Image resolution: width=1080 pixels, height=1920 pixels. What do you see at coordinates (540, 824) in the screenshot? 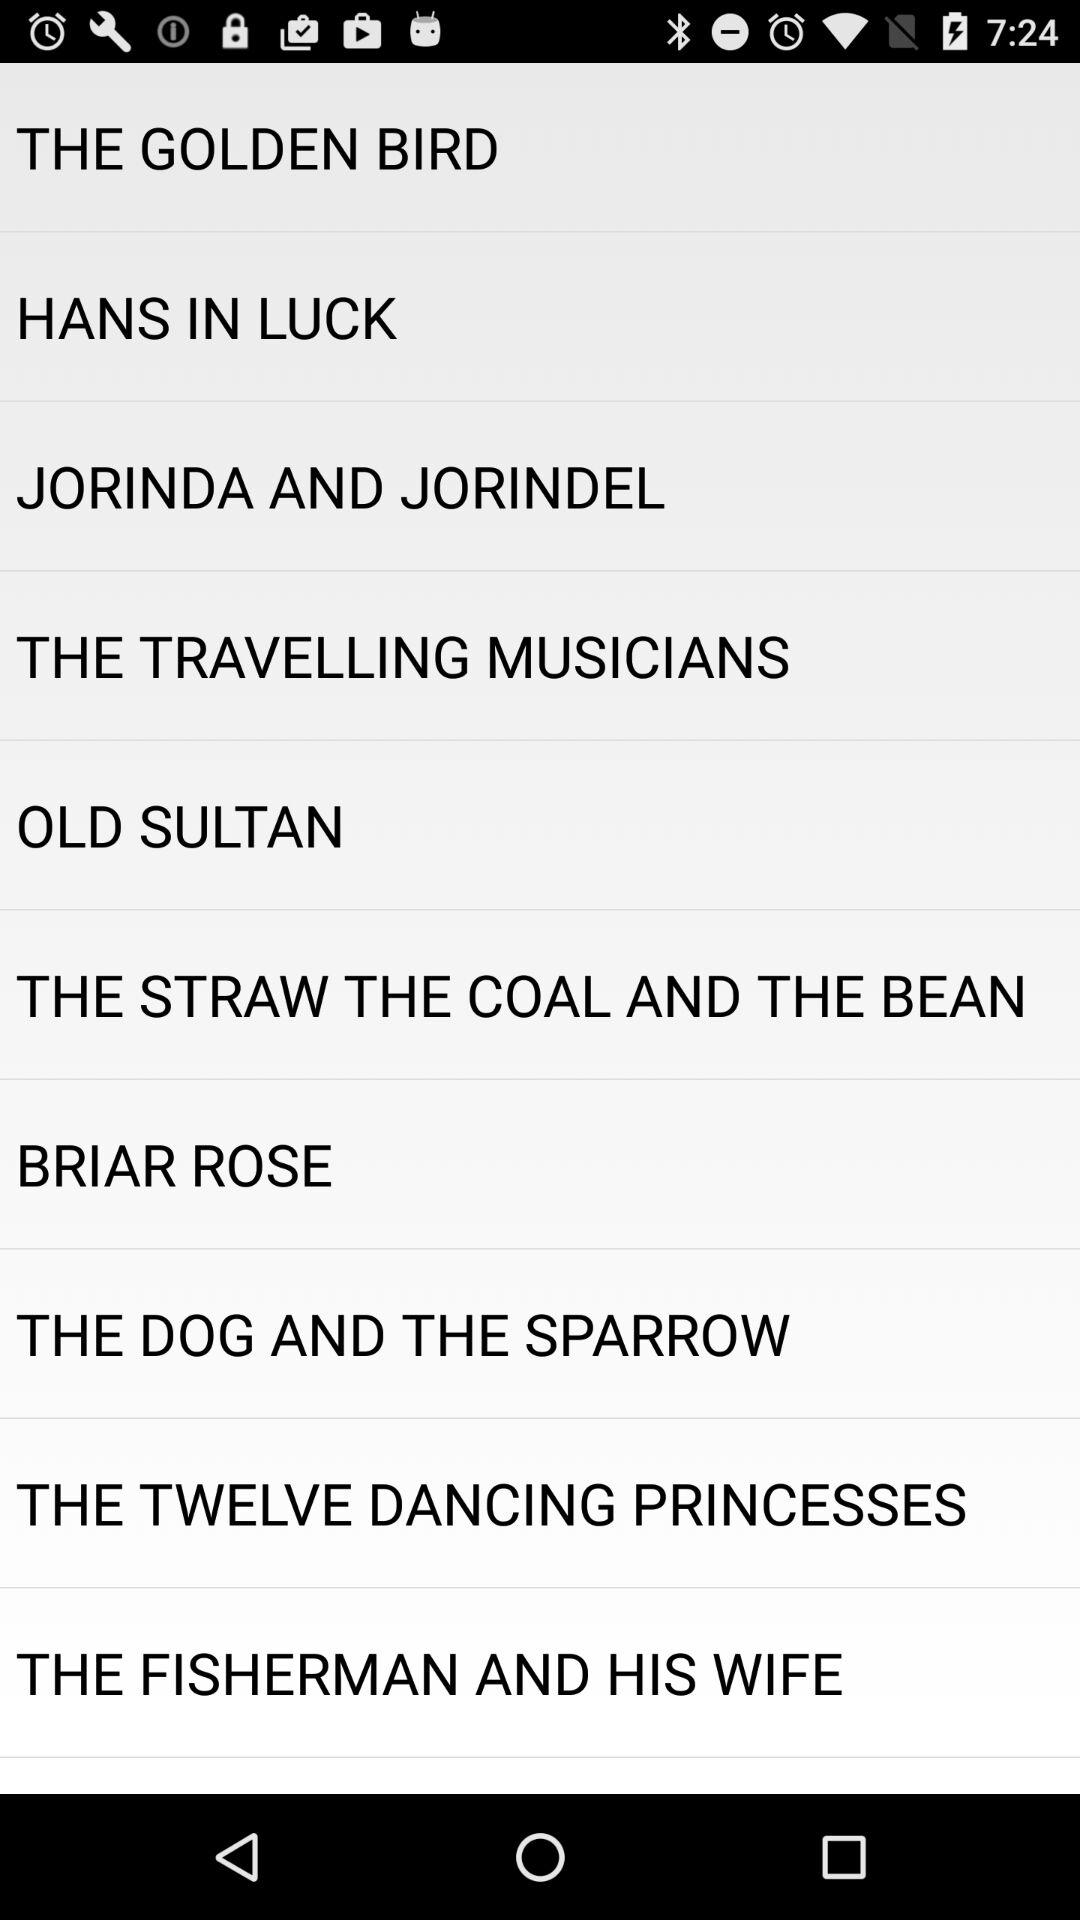
I see `swipe until the old sultan icon` at bounding box center [540, 824].